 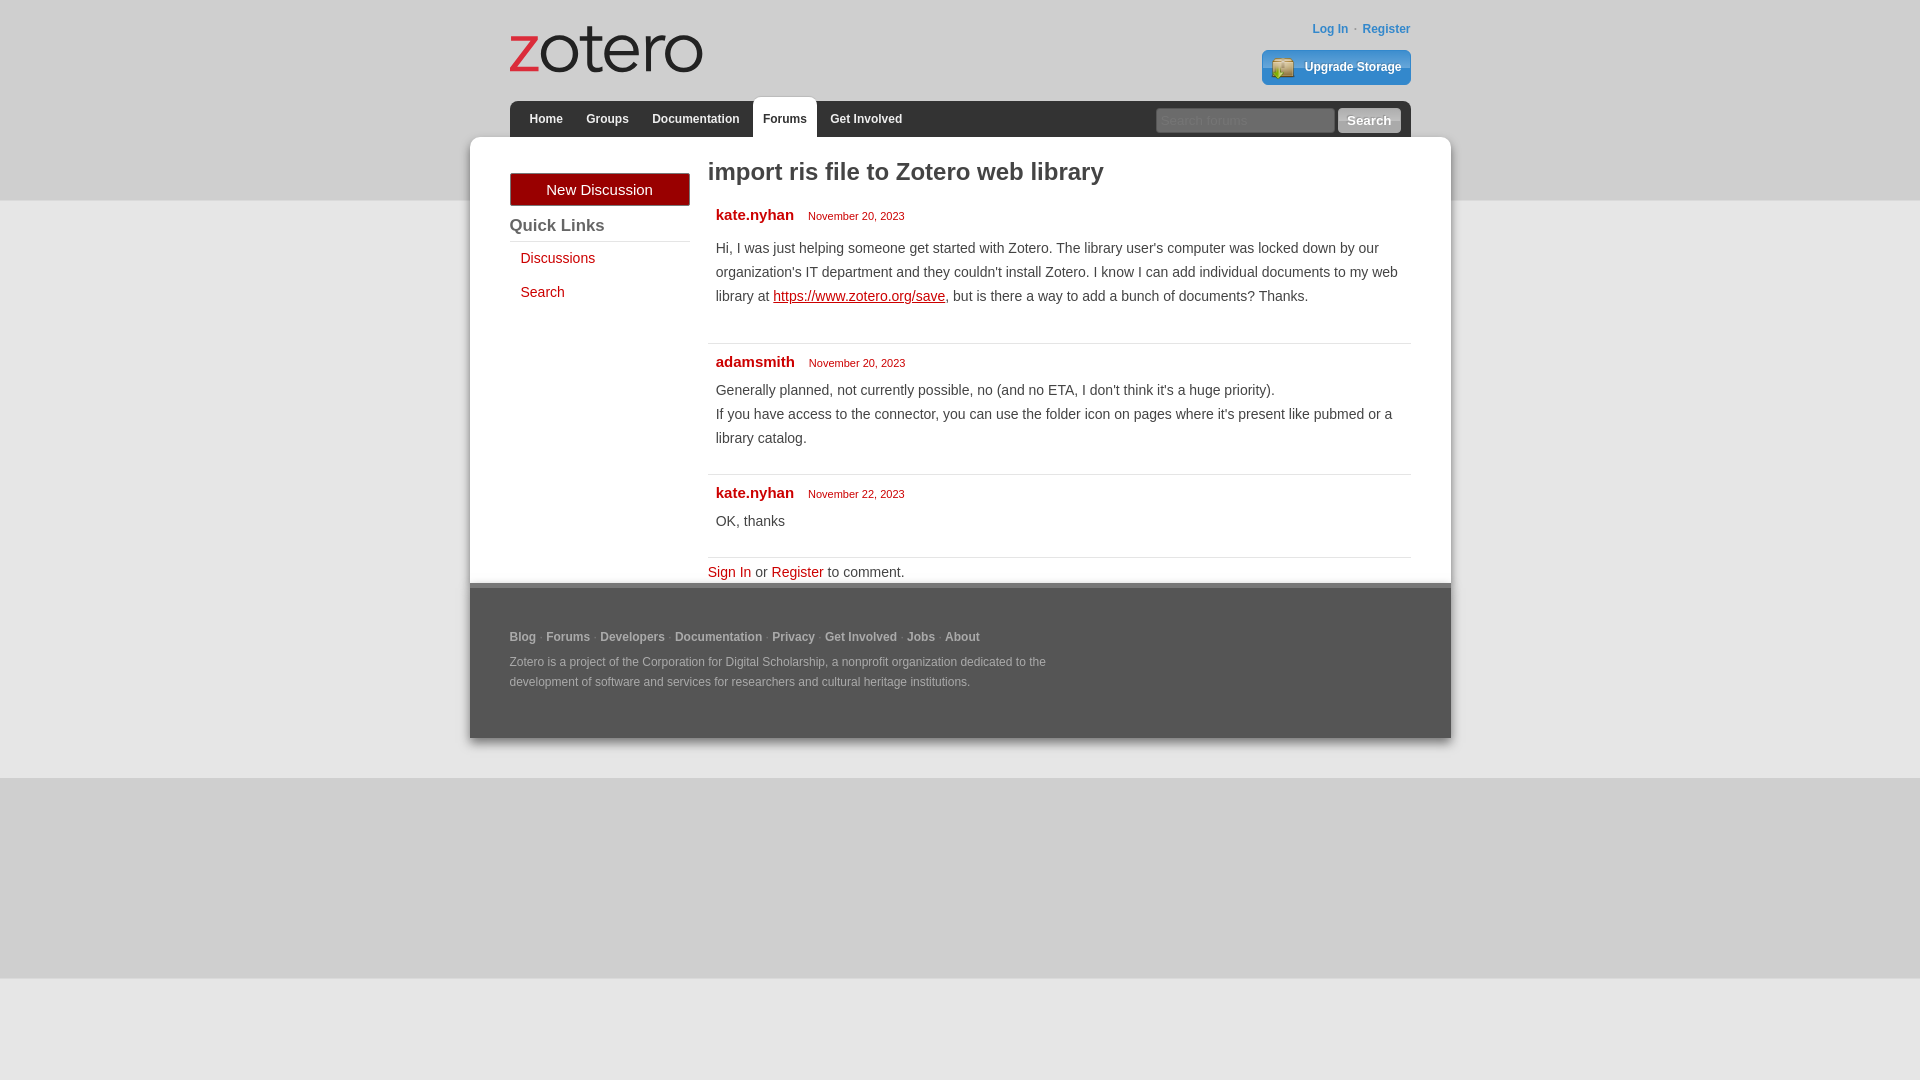 I want to click on November 20, 2023, so click(x=856, y=216).